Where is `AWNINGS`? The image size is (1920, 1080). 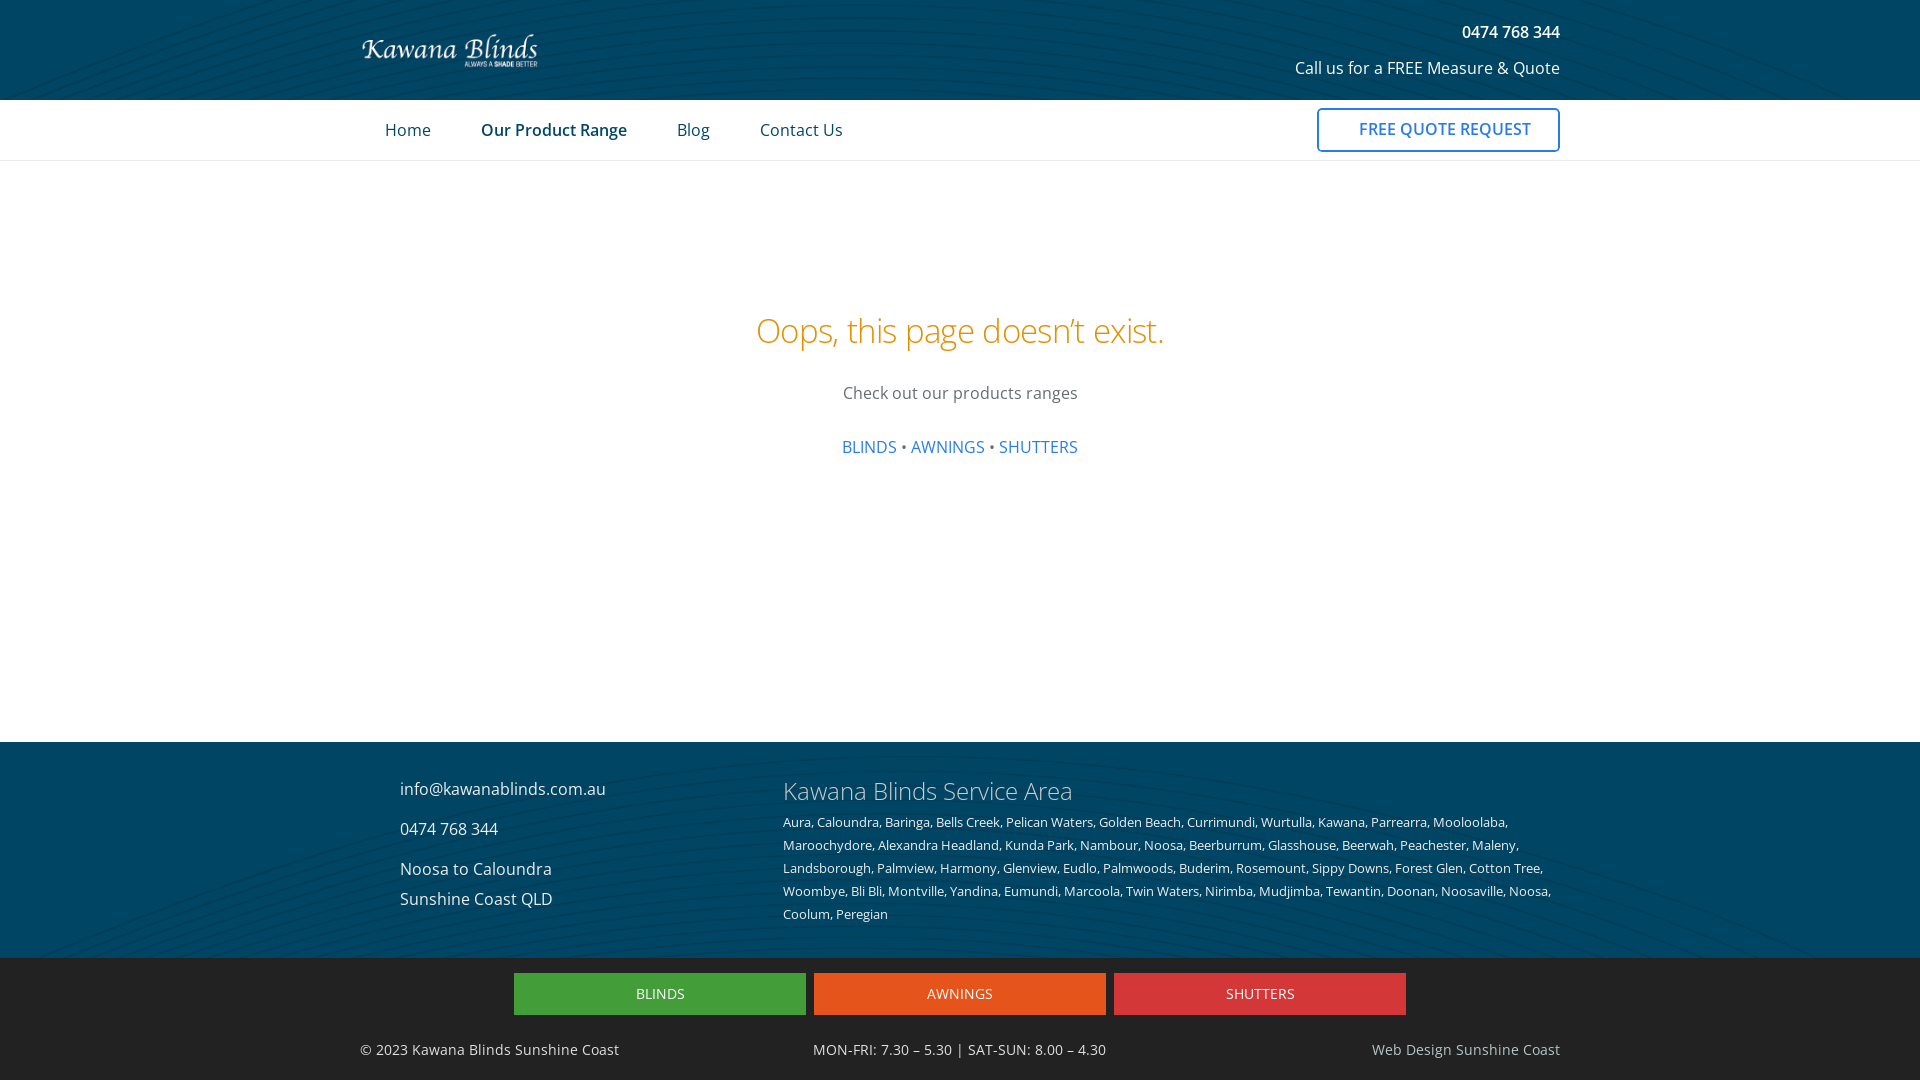 AWNINGS is located at coordinates (948, 447).